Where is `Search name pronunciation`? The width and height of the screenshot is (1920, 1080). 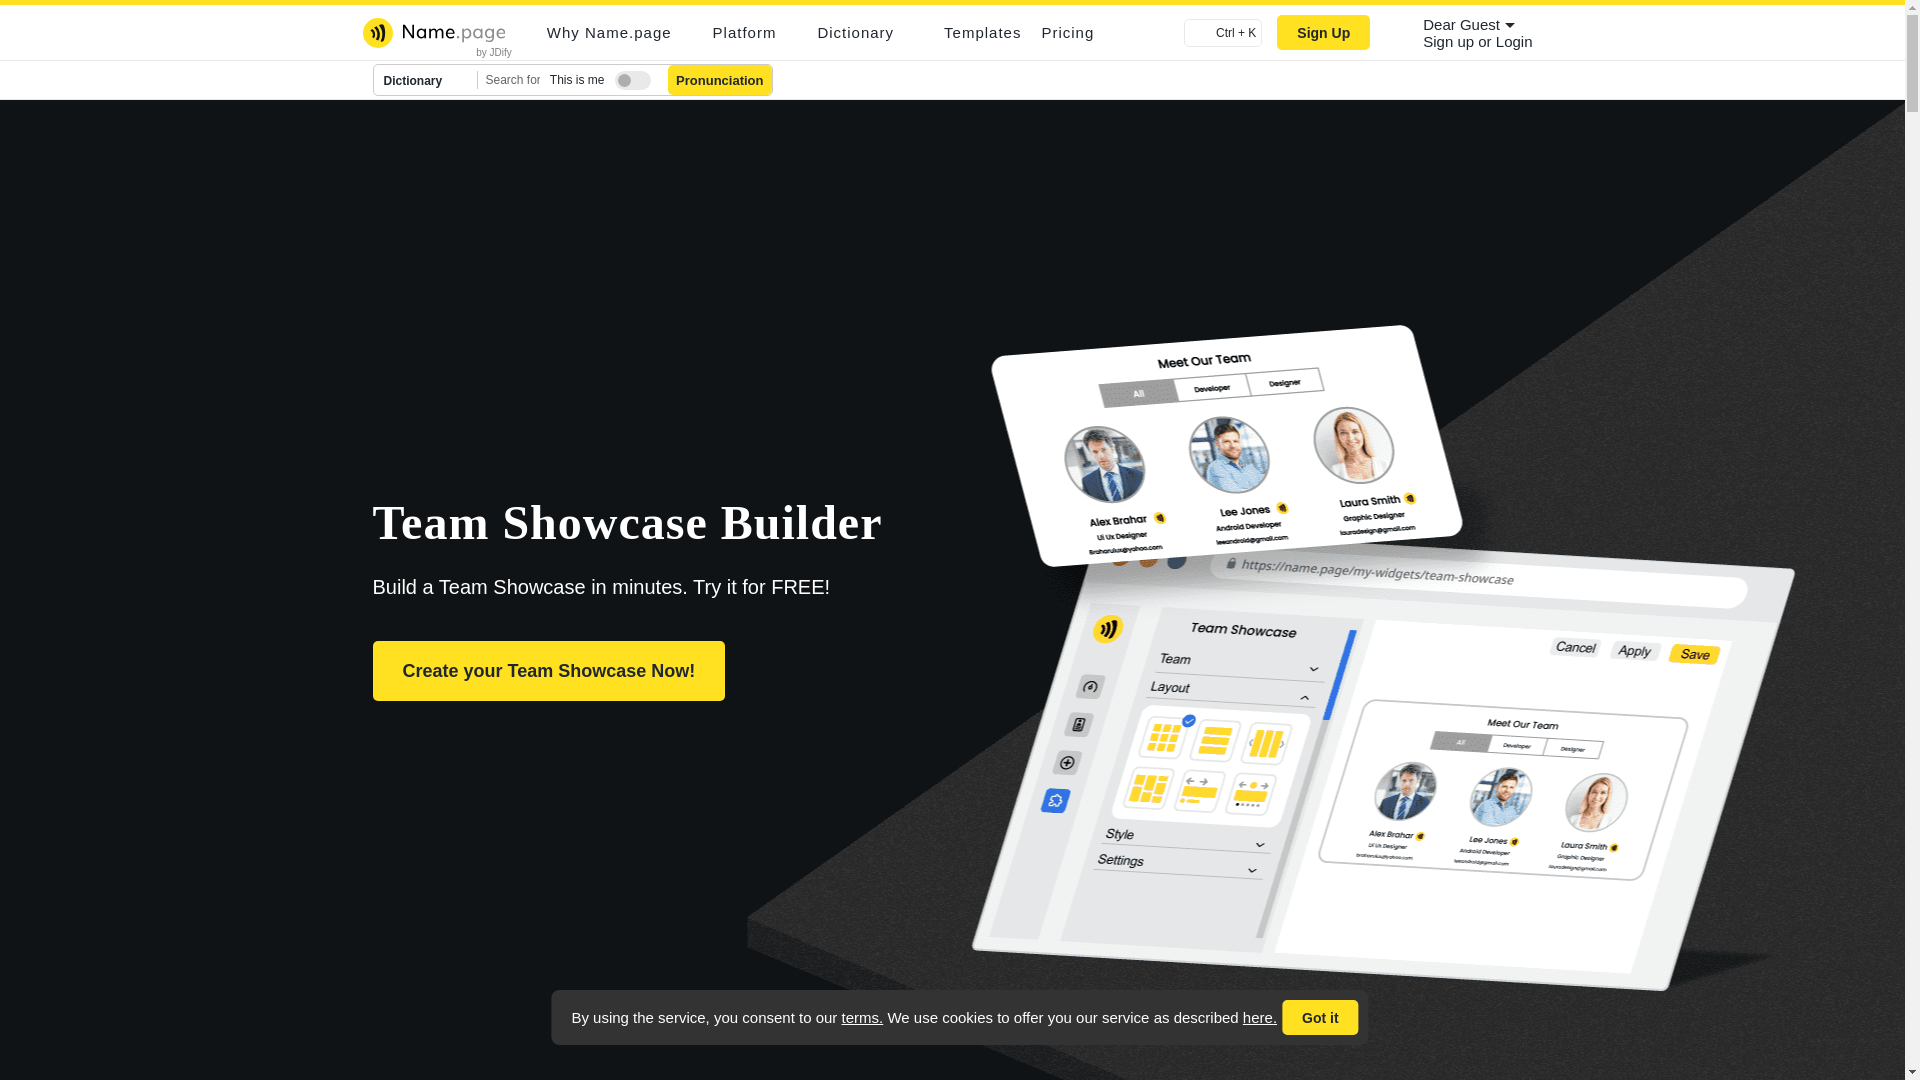
Search name pronunciation is located at coordinates (720, 80).